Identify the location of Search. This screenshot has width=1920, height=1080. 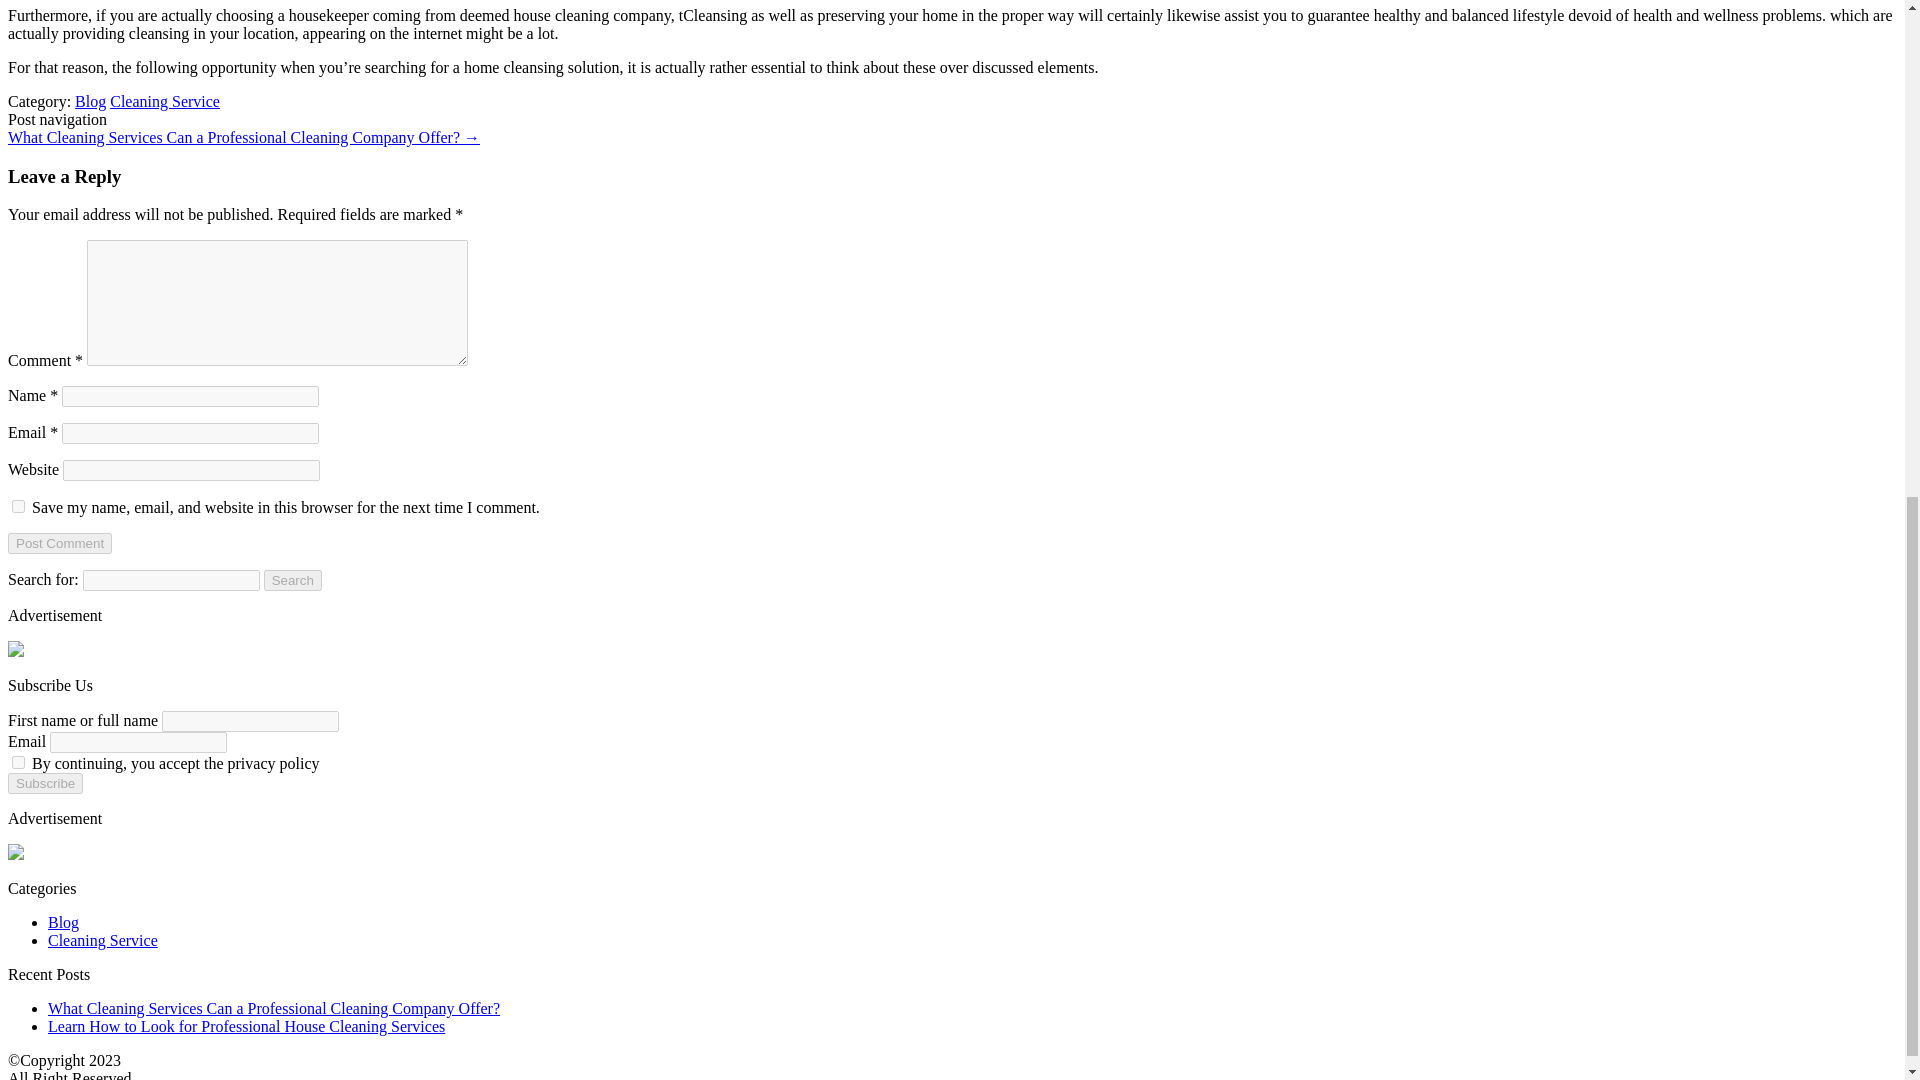
(293, 580).